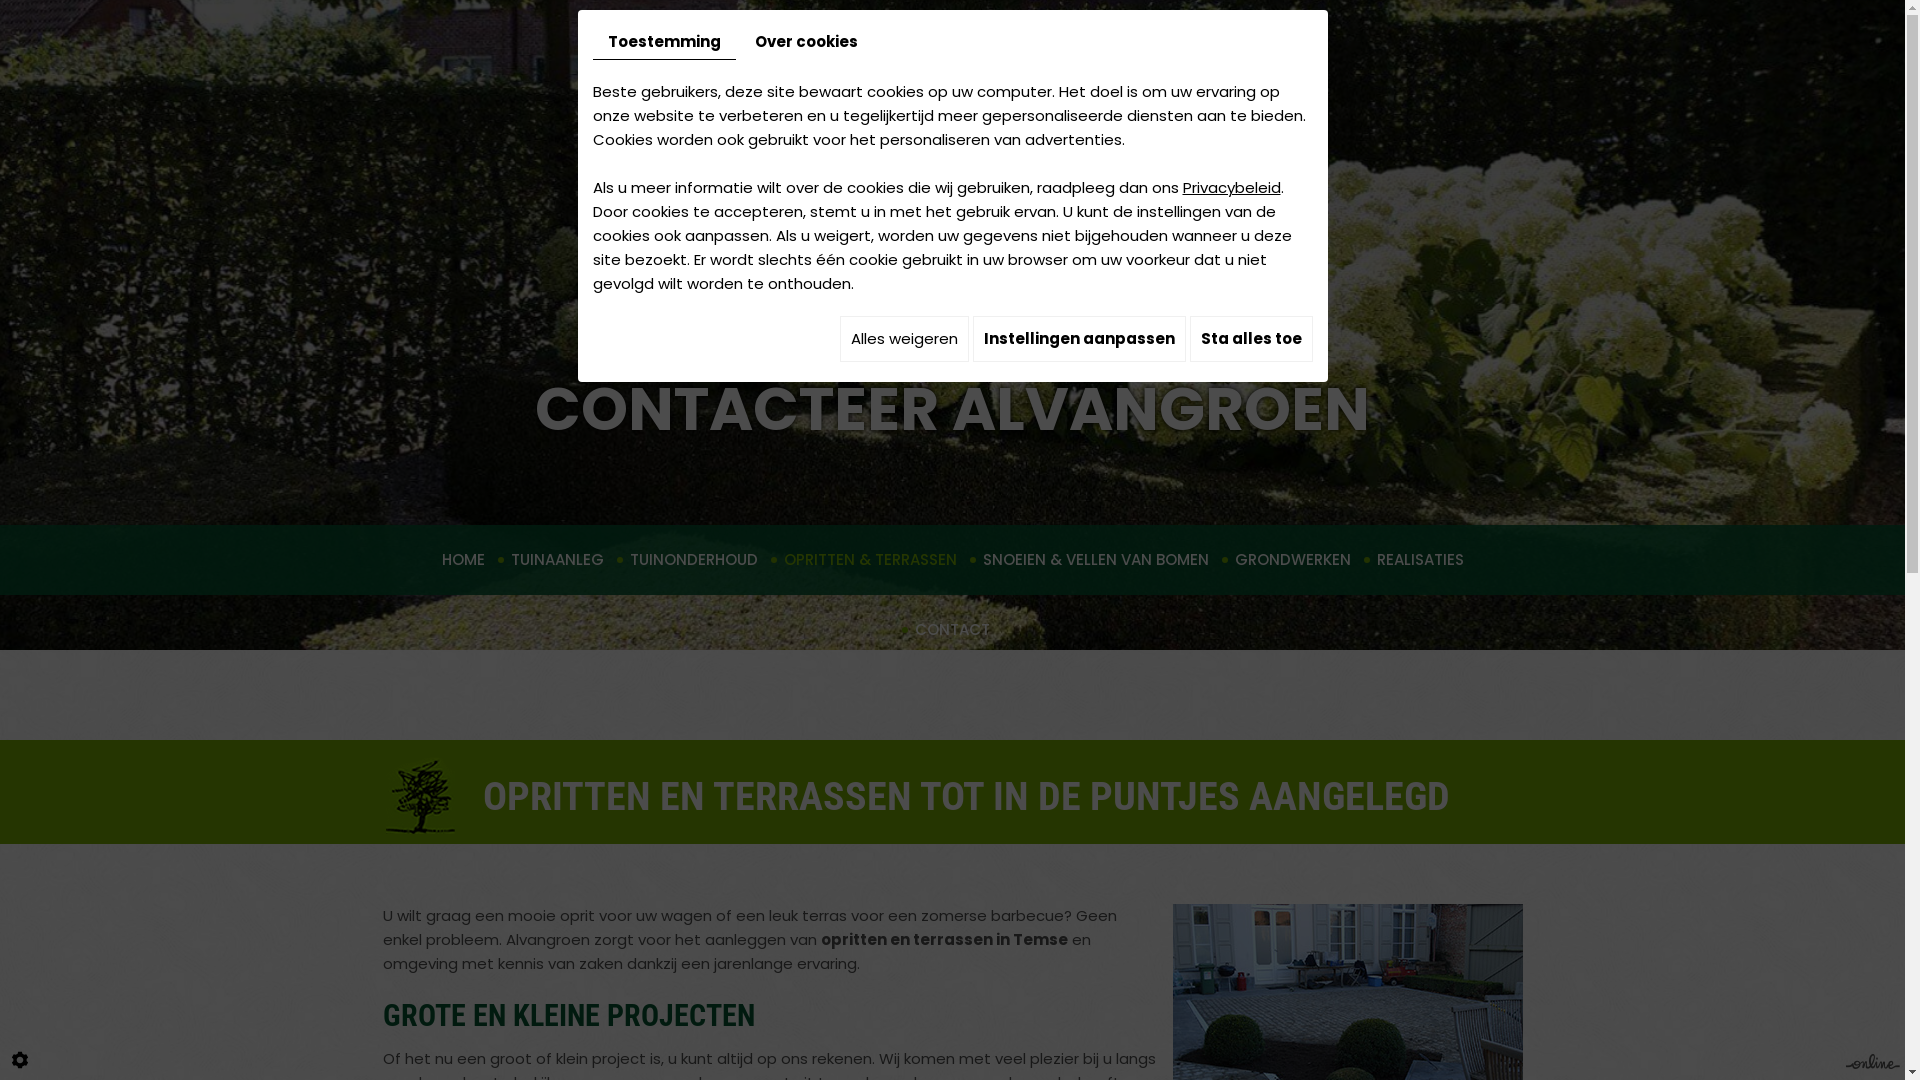 This screenshot has width=1920, height=1080. I want to click on TUINONDERHOUD, so click(693, 560).